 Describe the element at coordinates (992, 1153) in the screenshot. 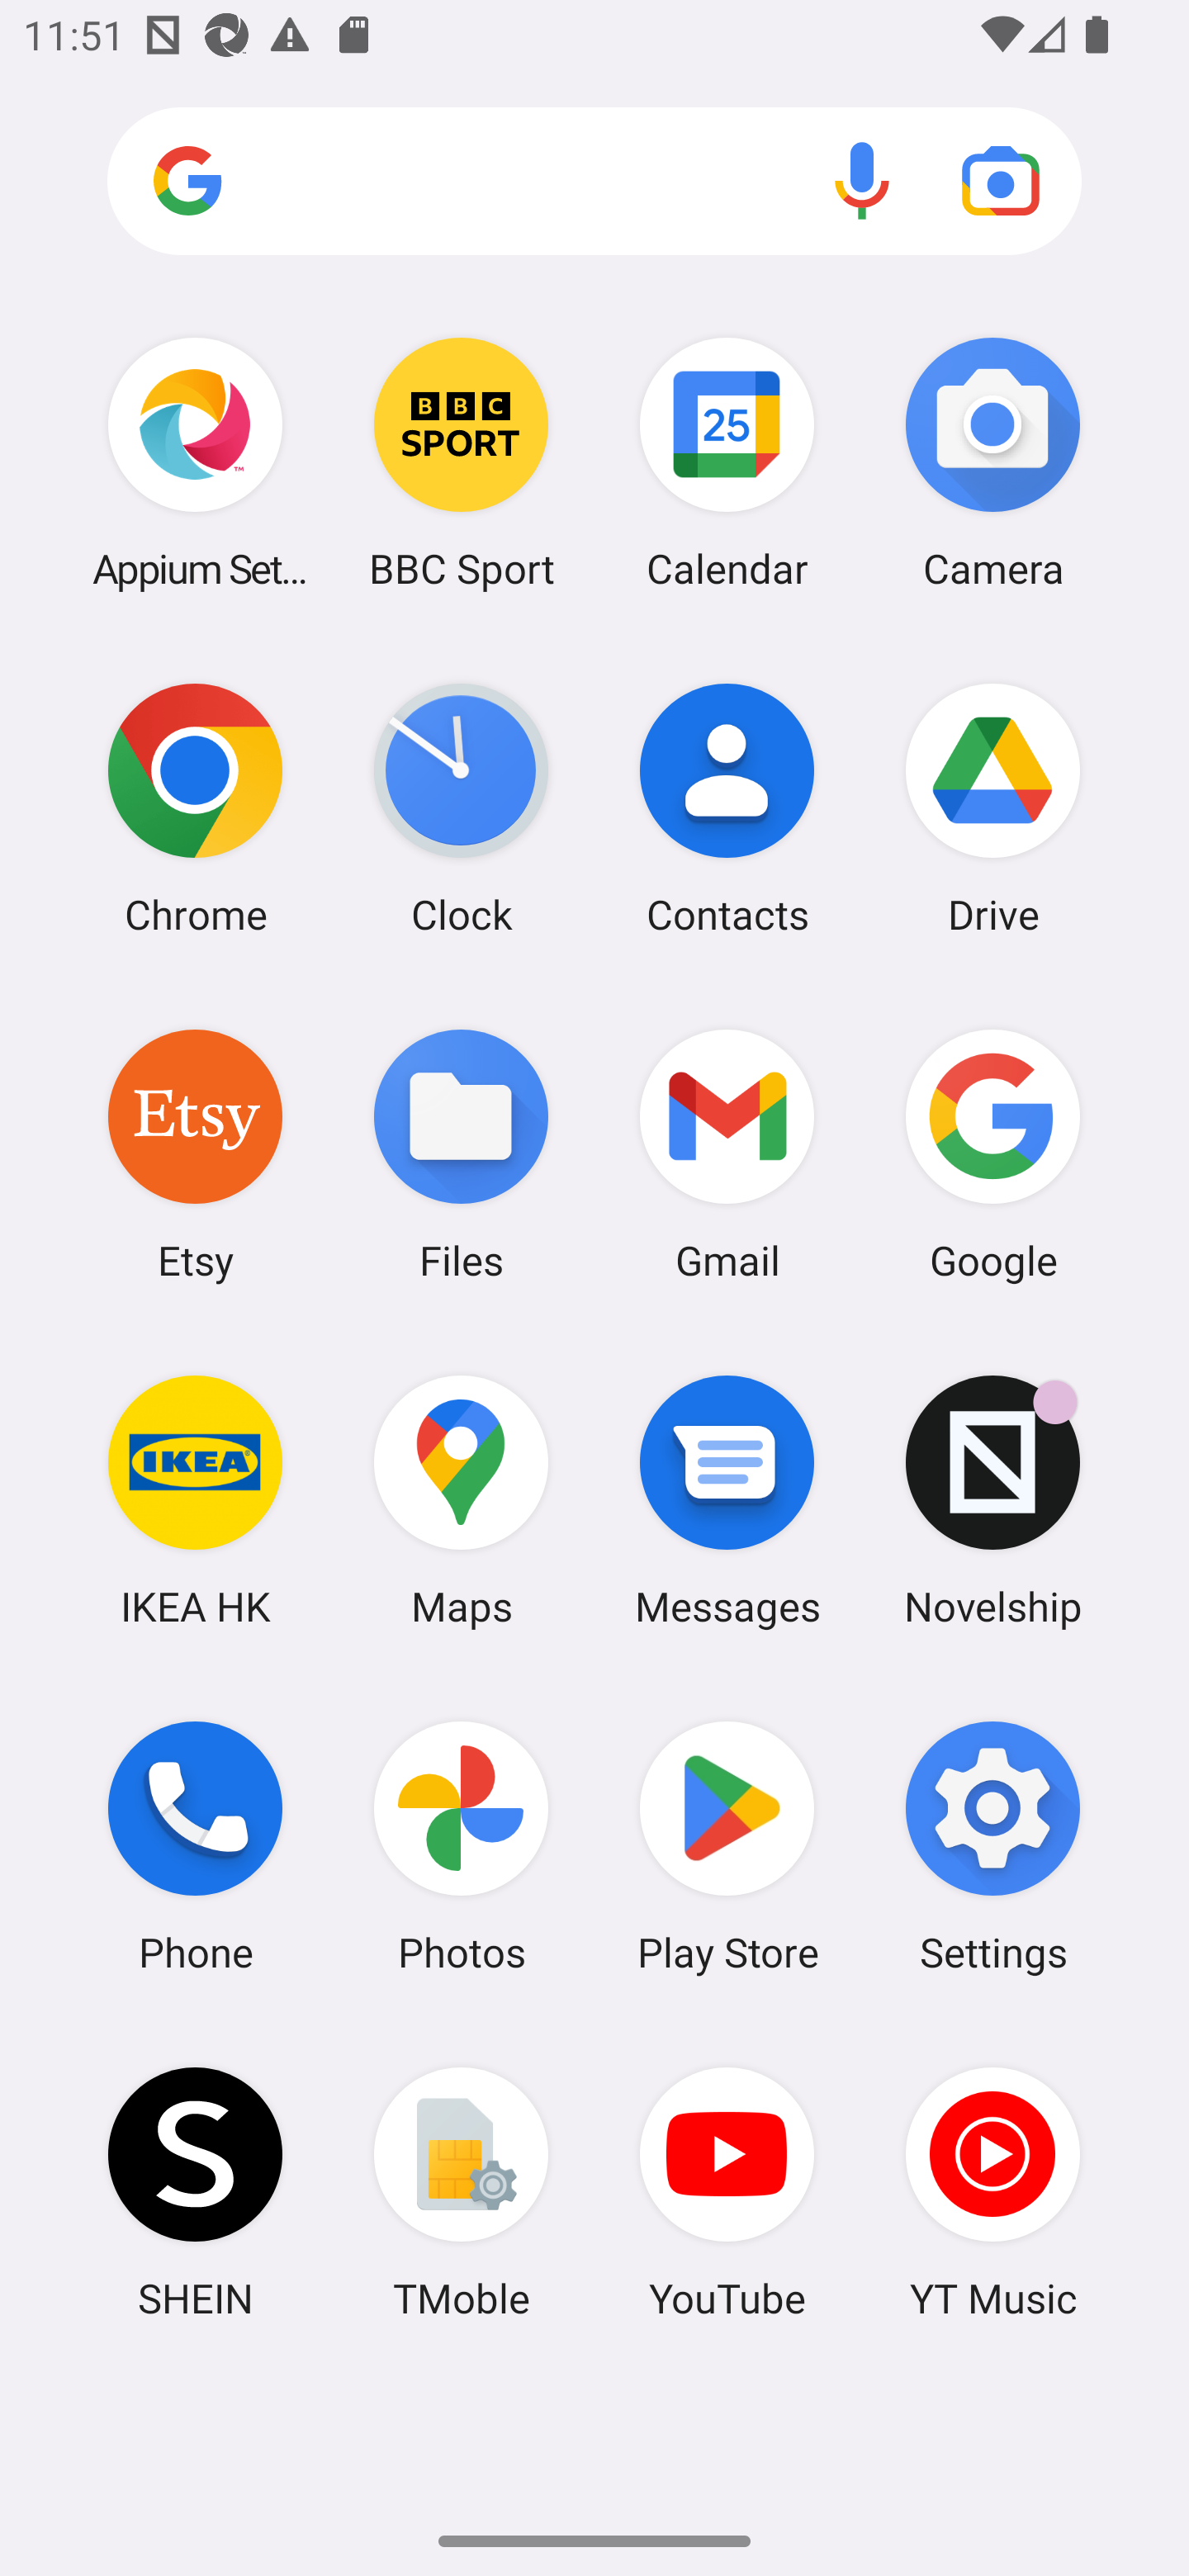

I see `Google` at that location.